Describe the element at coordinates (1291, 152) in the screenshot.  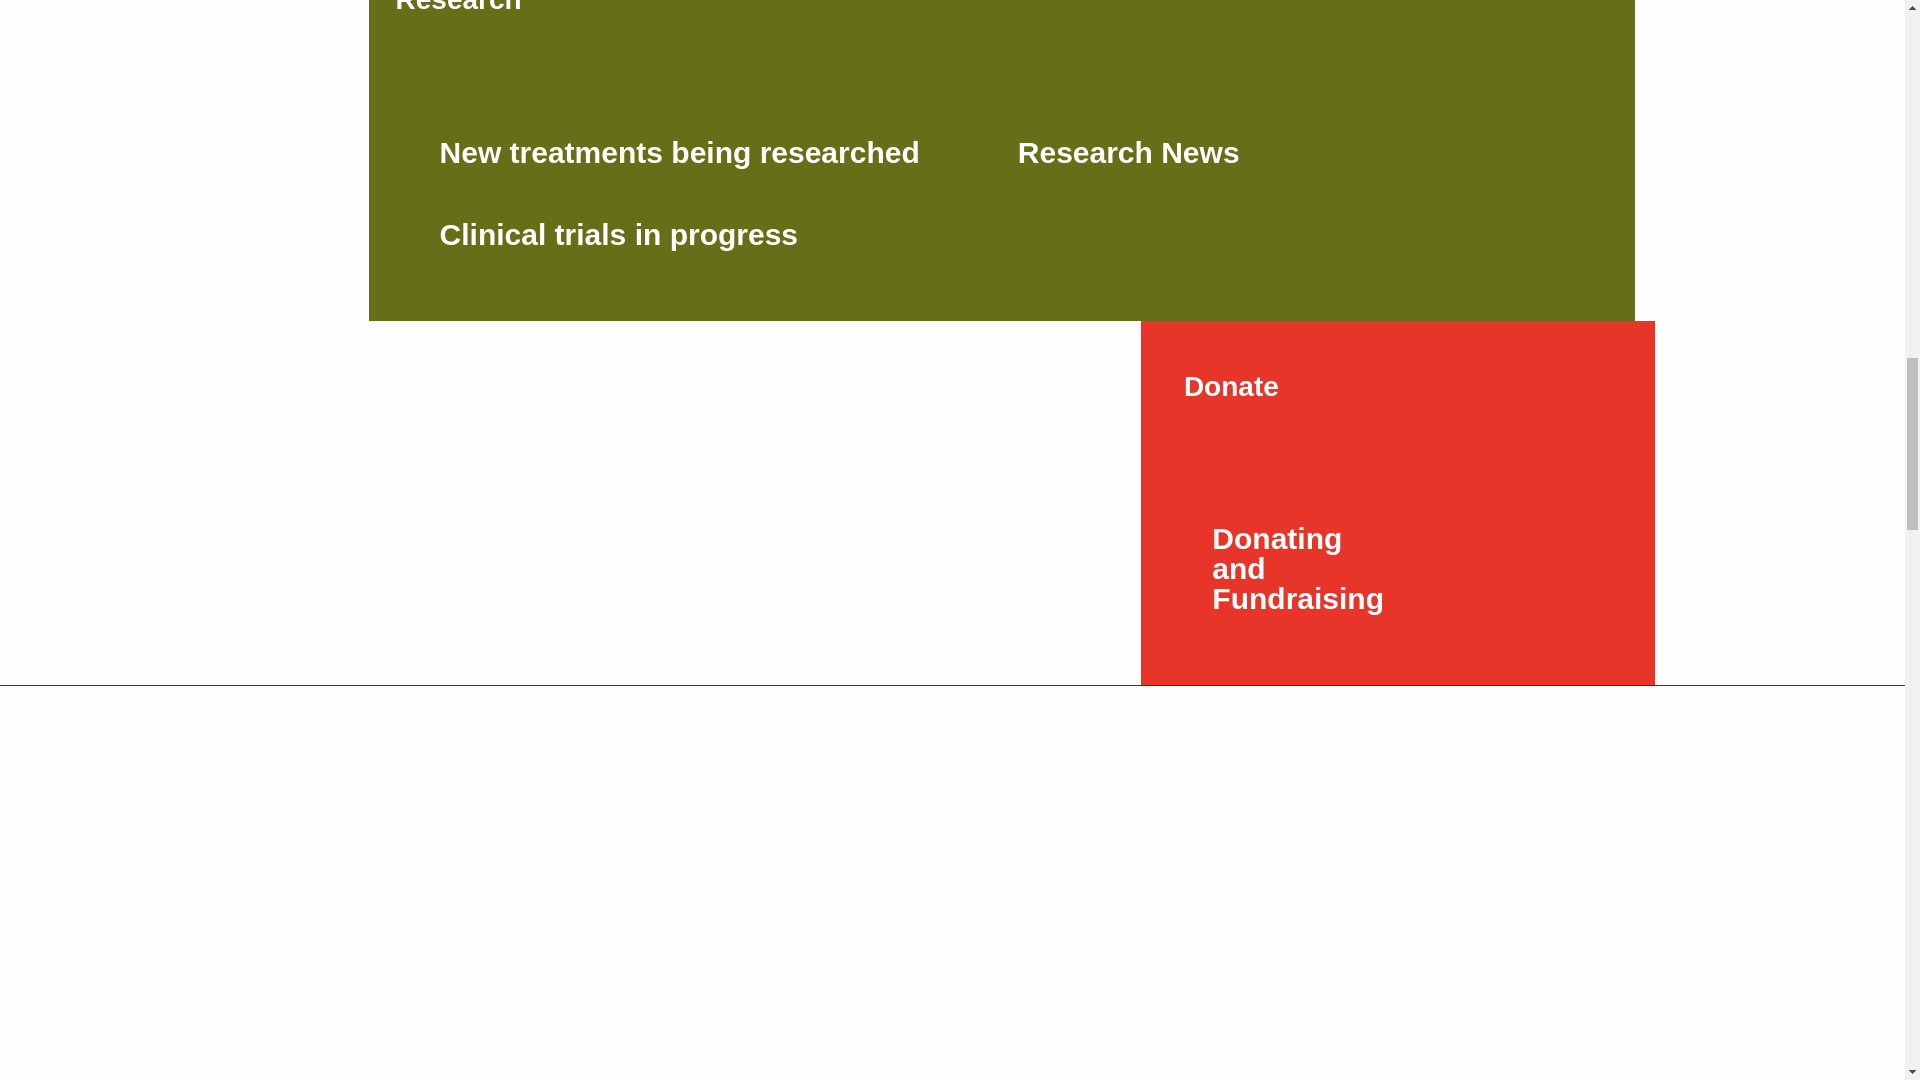
I see `Research News` at that location.